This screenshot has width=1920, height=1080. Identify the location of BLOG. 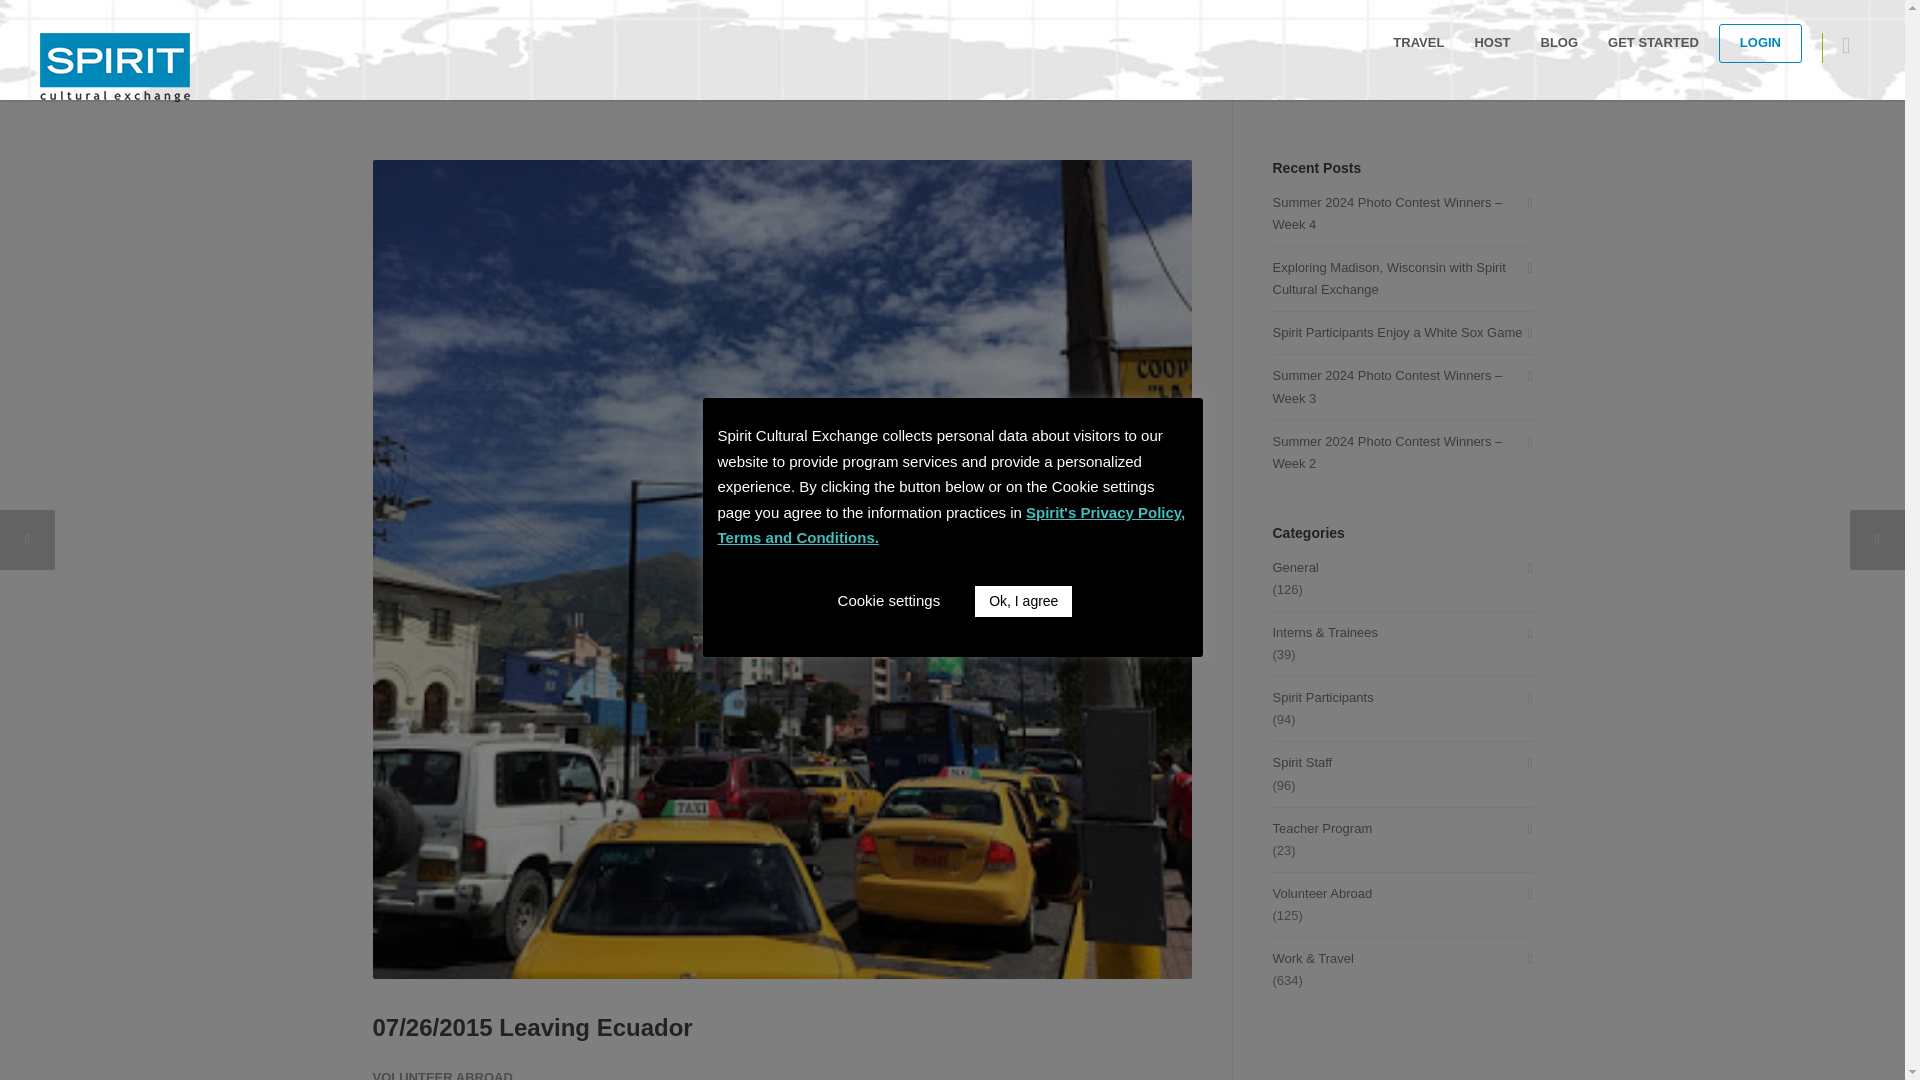
(1560, 42).